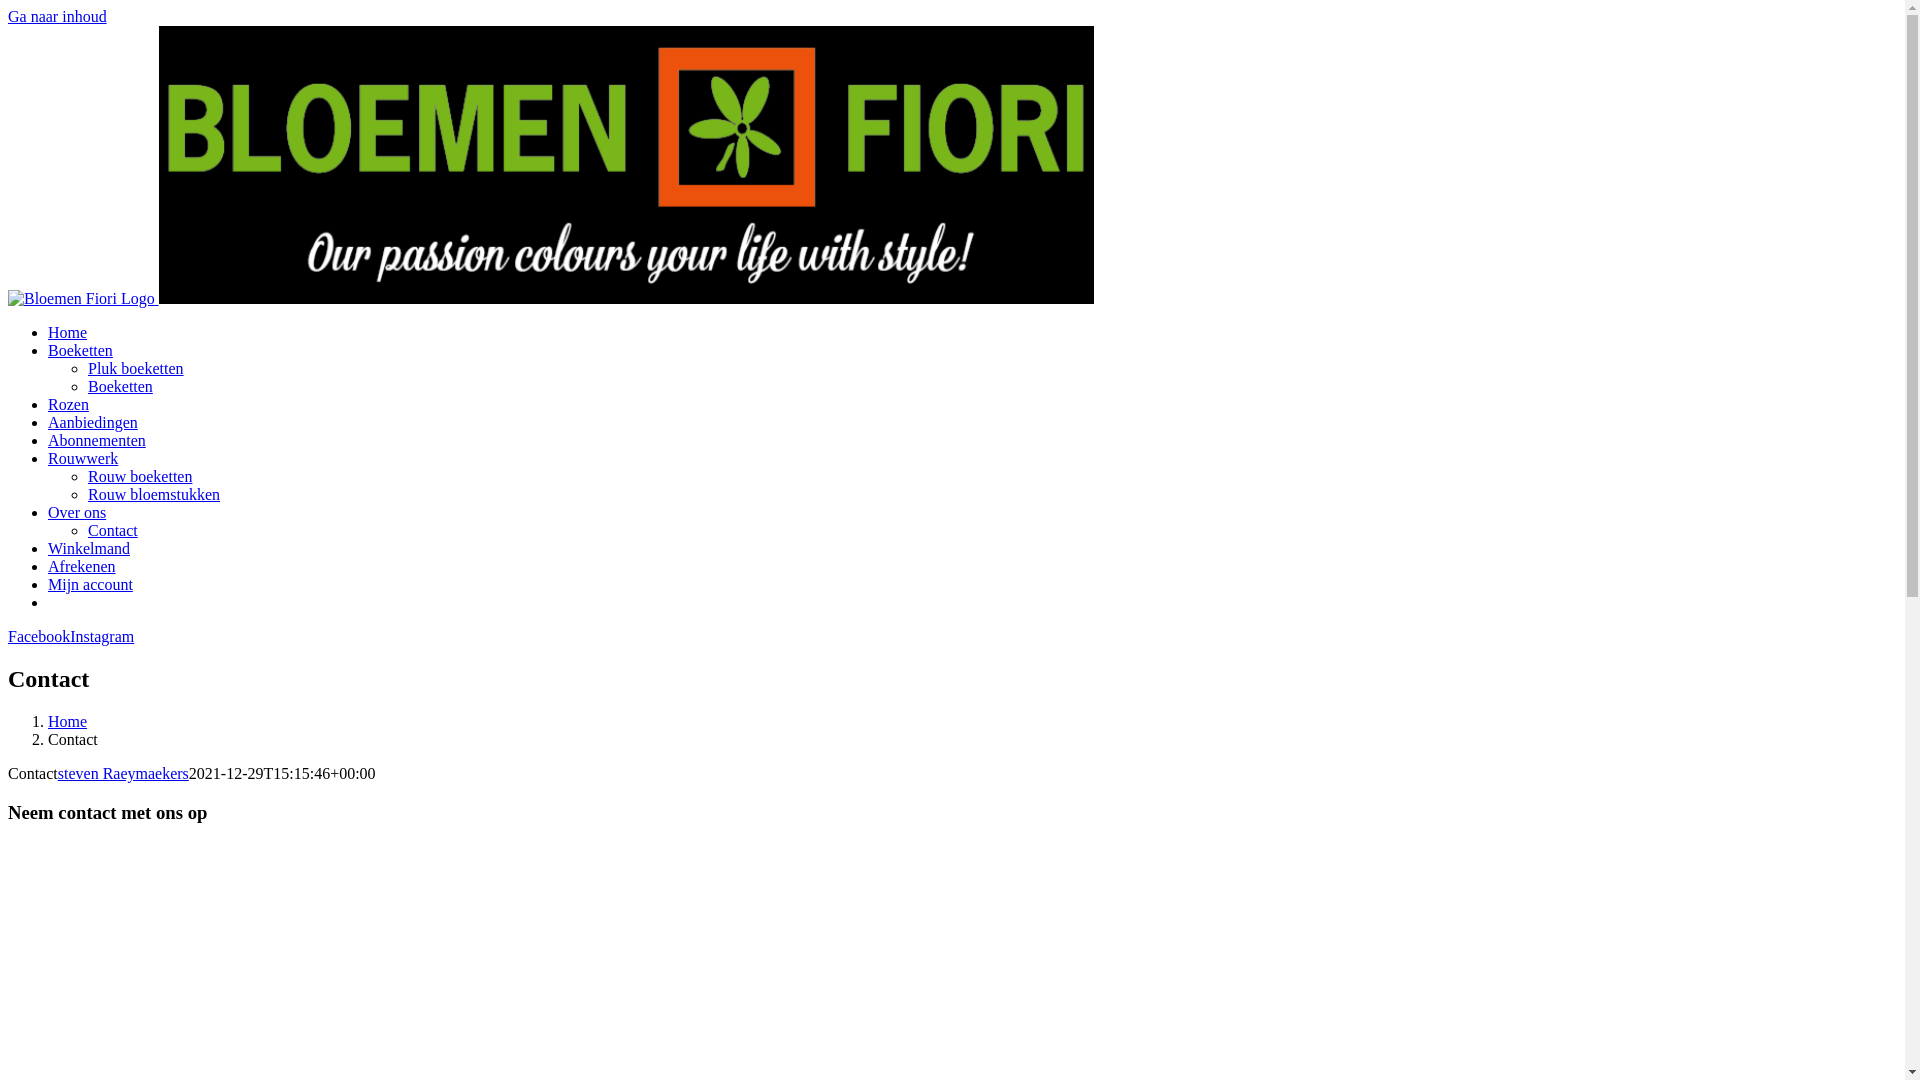  What do you see at coordinates (90, 584) in the screenshot?
I see `Mijn account` at bounding box center [90, 584].